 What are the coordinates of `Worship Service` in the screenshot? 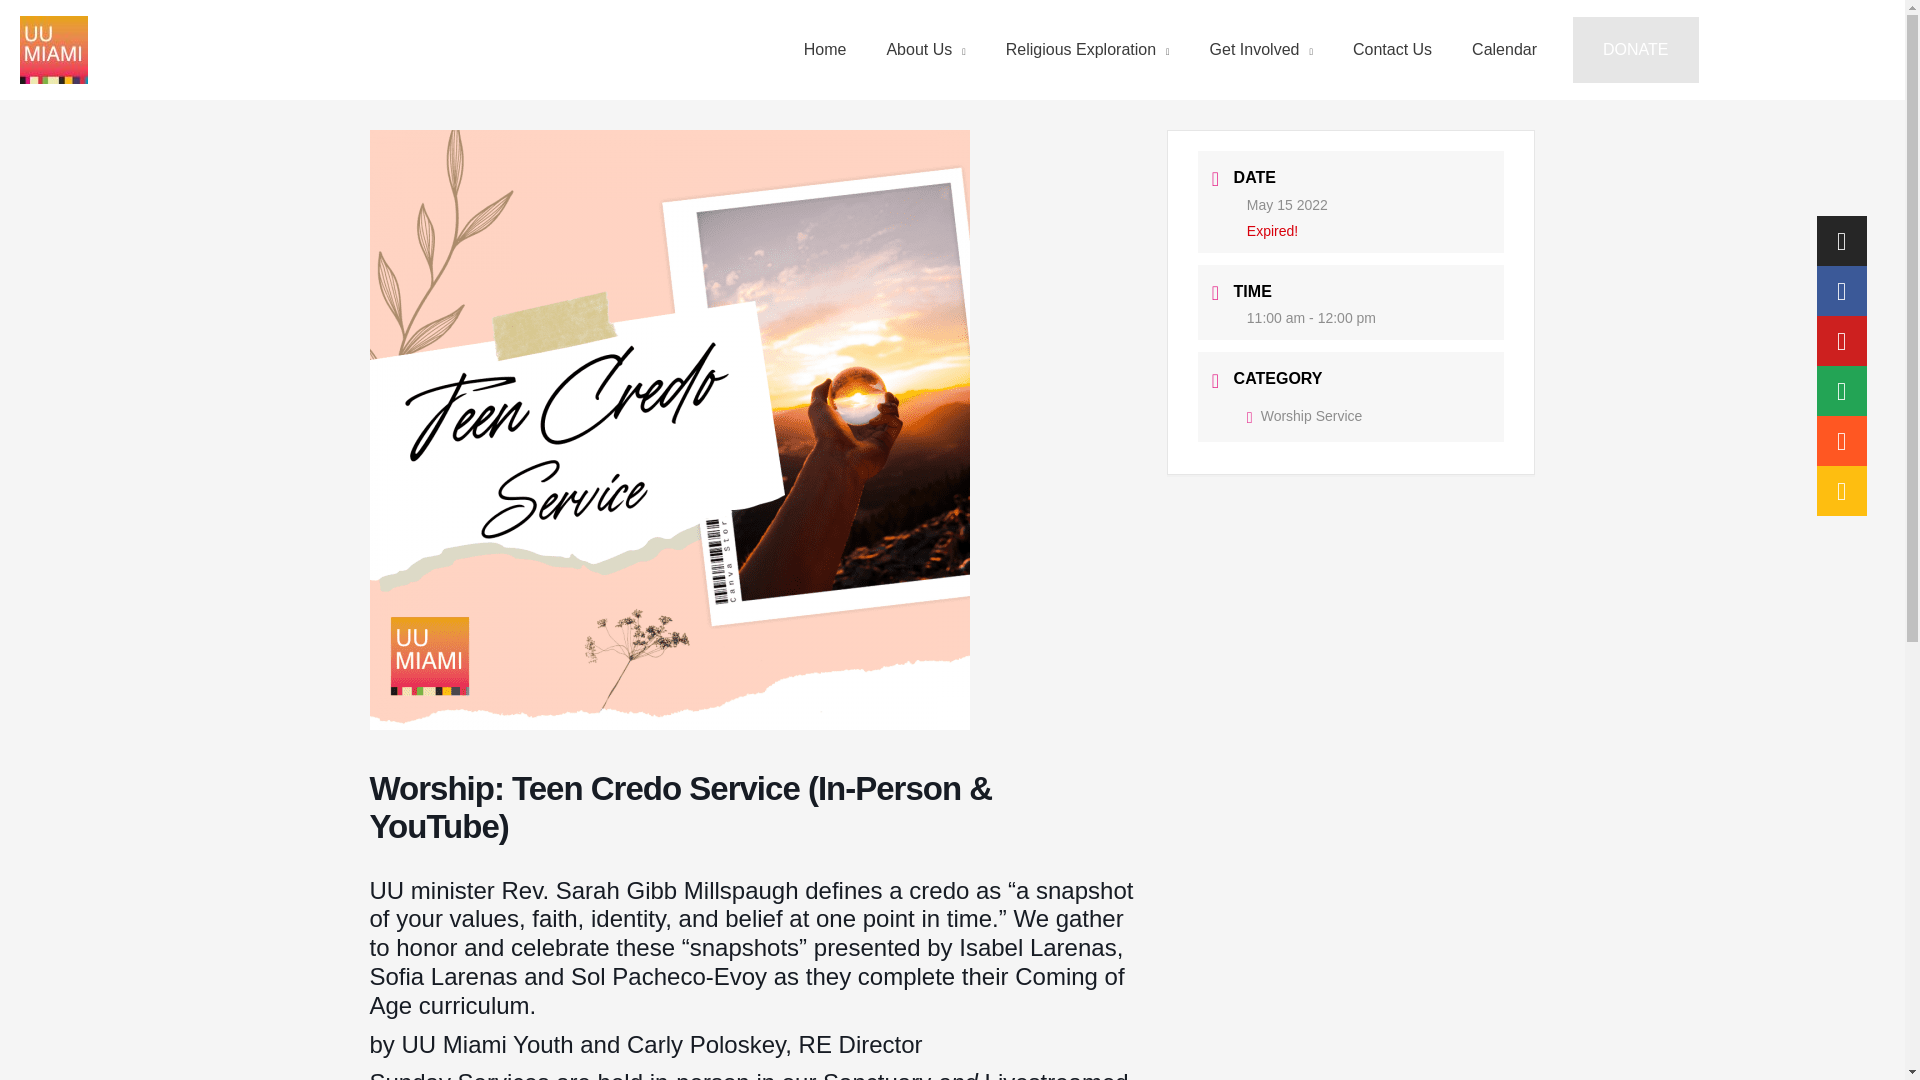 It's located at (1304, 416).